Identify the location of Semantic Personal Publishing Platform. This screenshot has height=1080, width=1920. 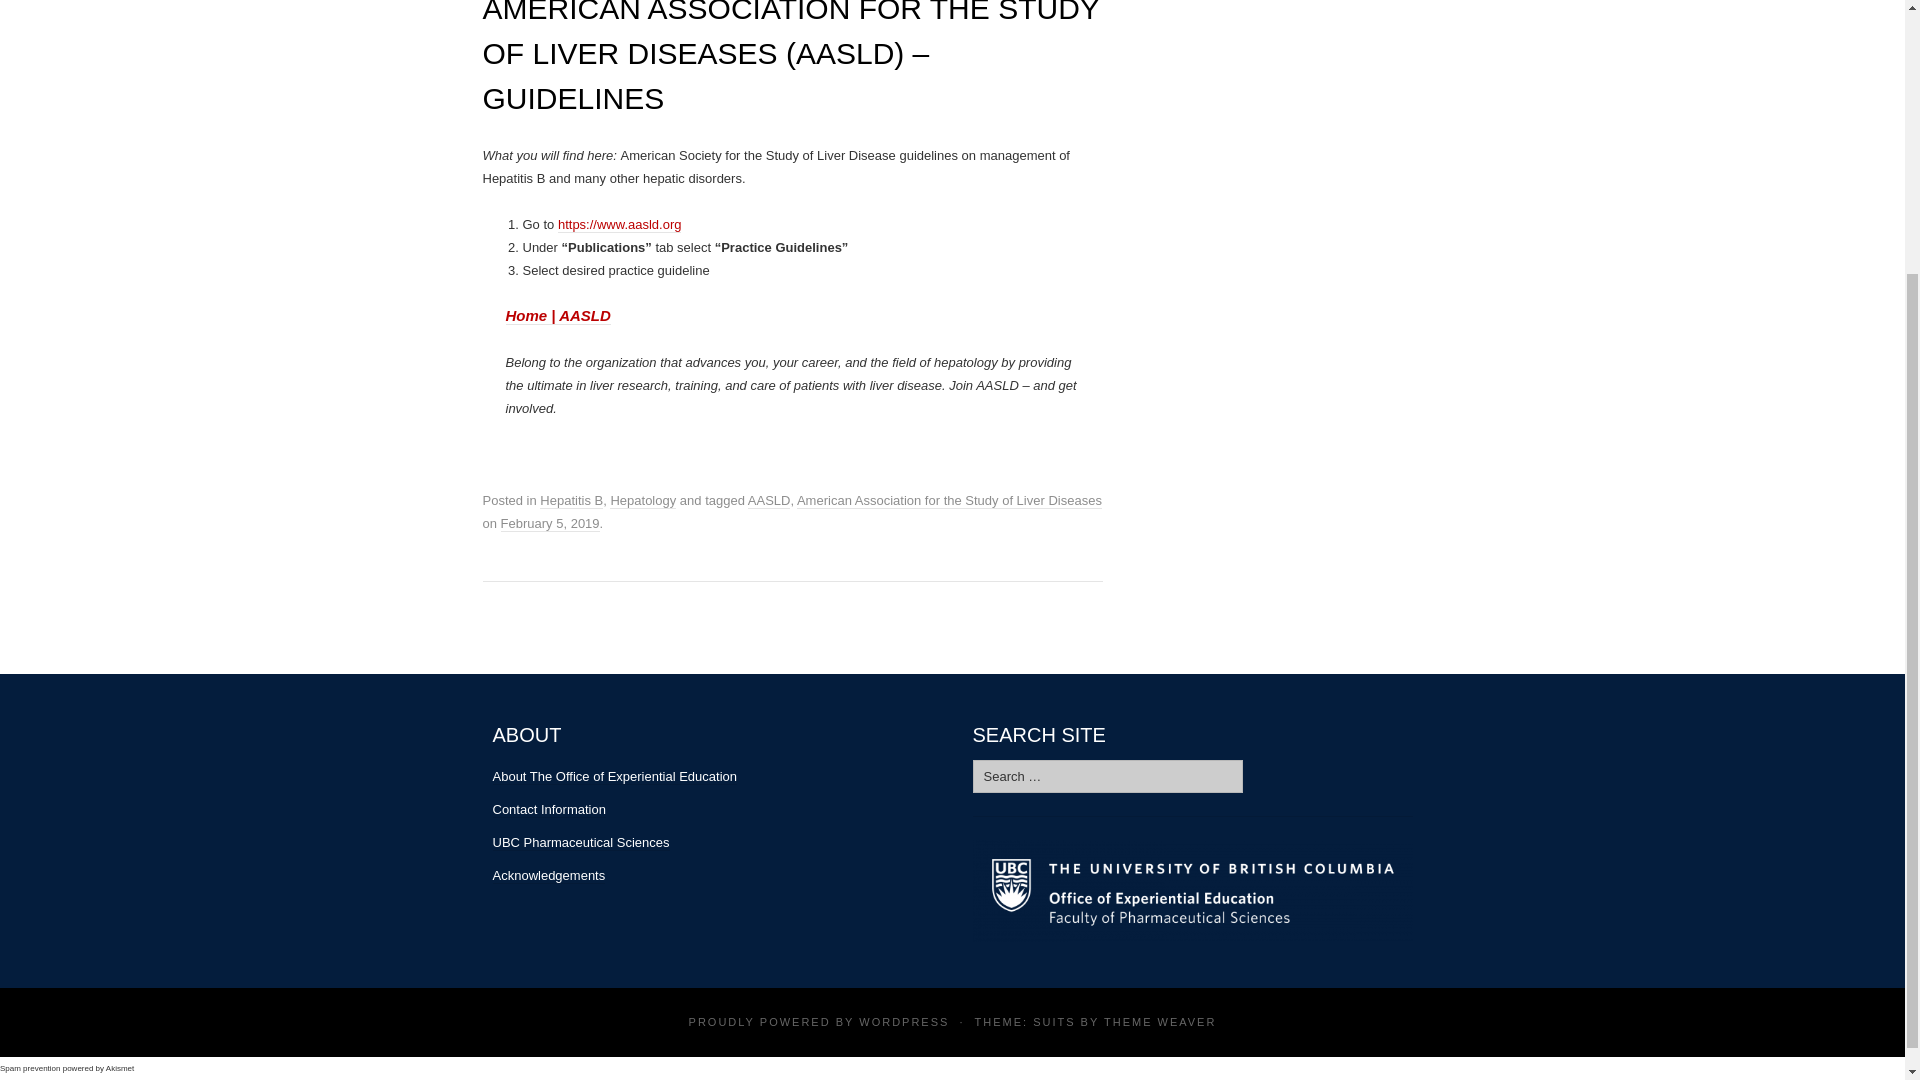
(903, 1022).